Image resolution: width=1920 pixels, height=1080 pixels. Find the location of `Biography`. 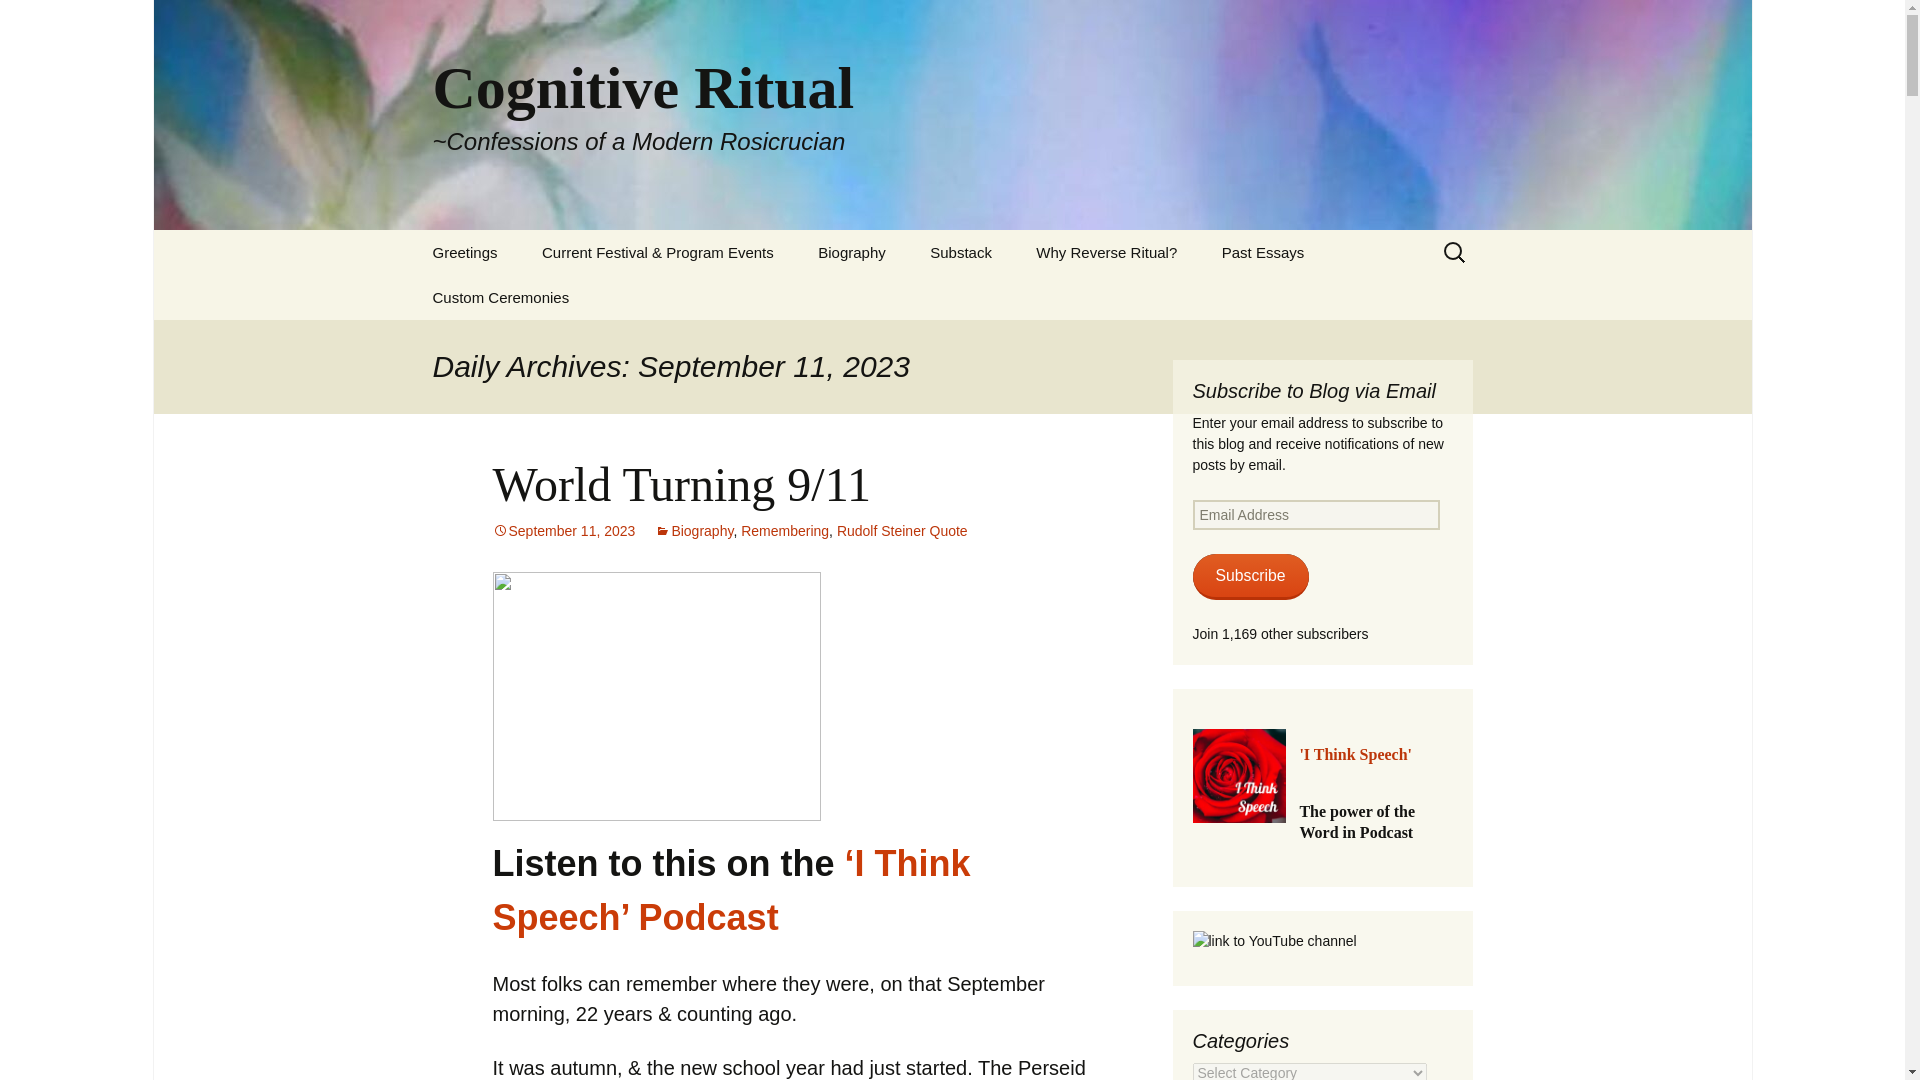

Biography is located at coordinates (852, 252).